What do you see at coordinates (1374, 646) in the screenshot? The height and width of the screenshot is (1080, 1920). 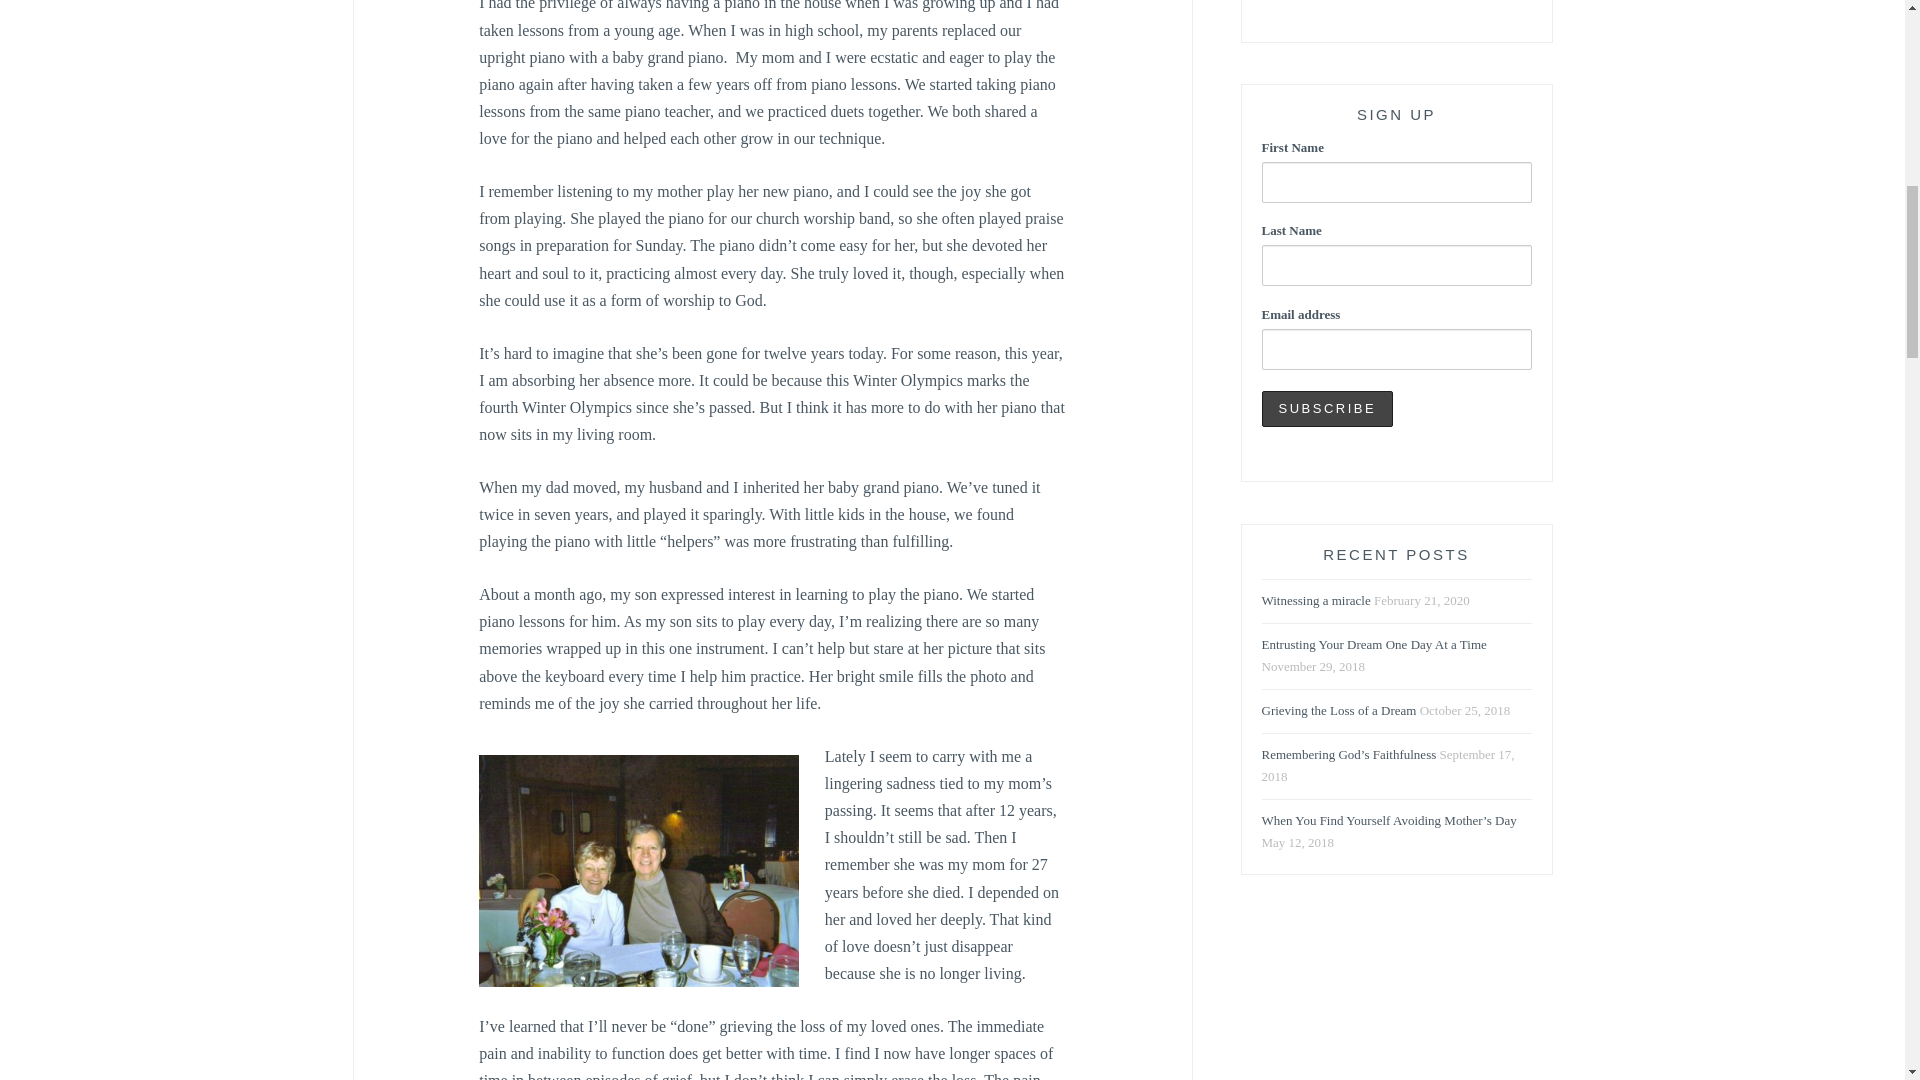 I see `Entrusting Your Dream One Day At a Time` at bounding box center [1374, 646].